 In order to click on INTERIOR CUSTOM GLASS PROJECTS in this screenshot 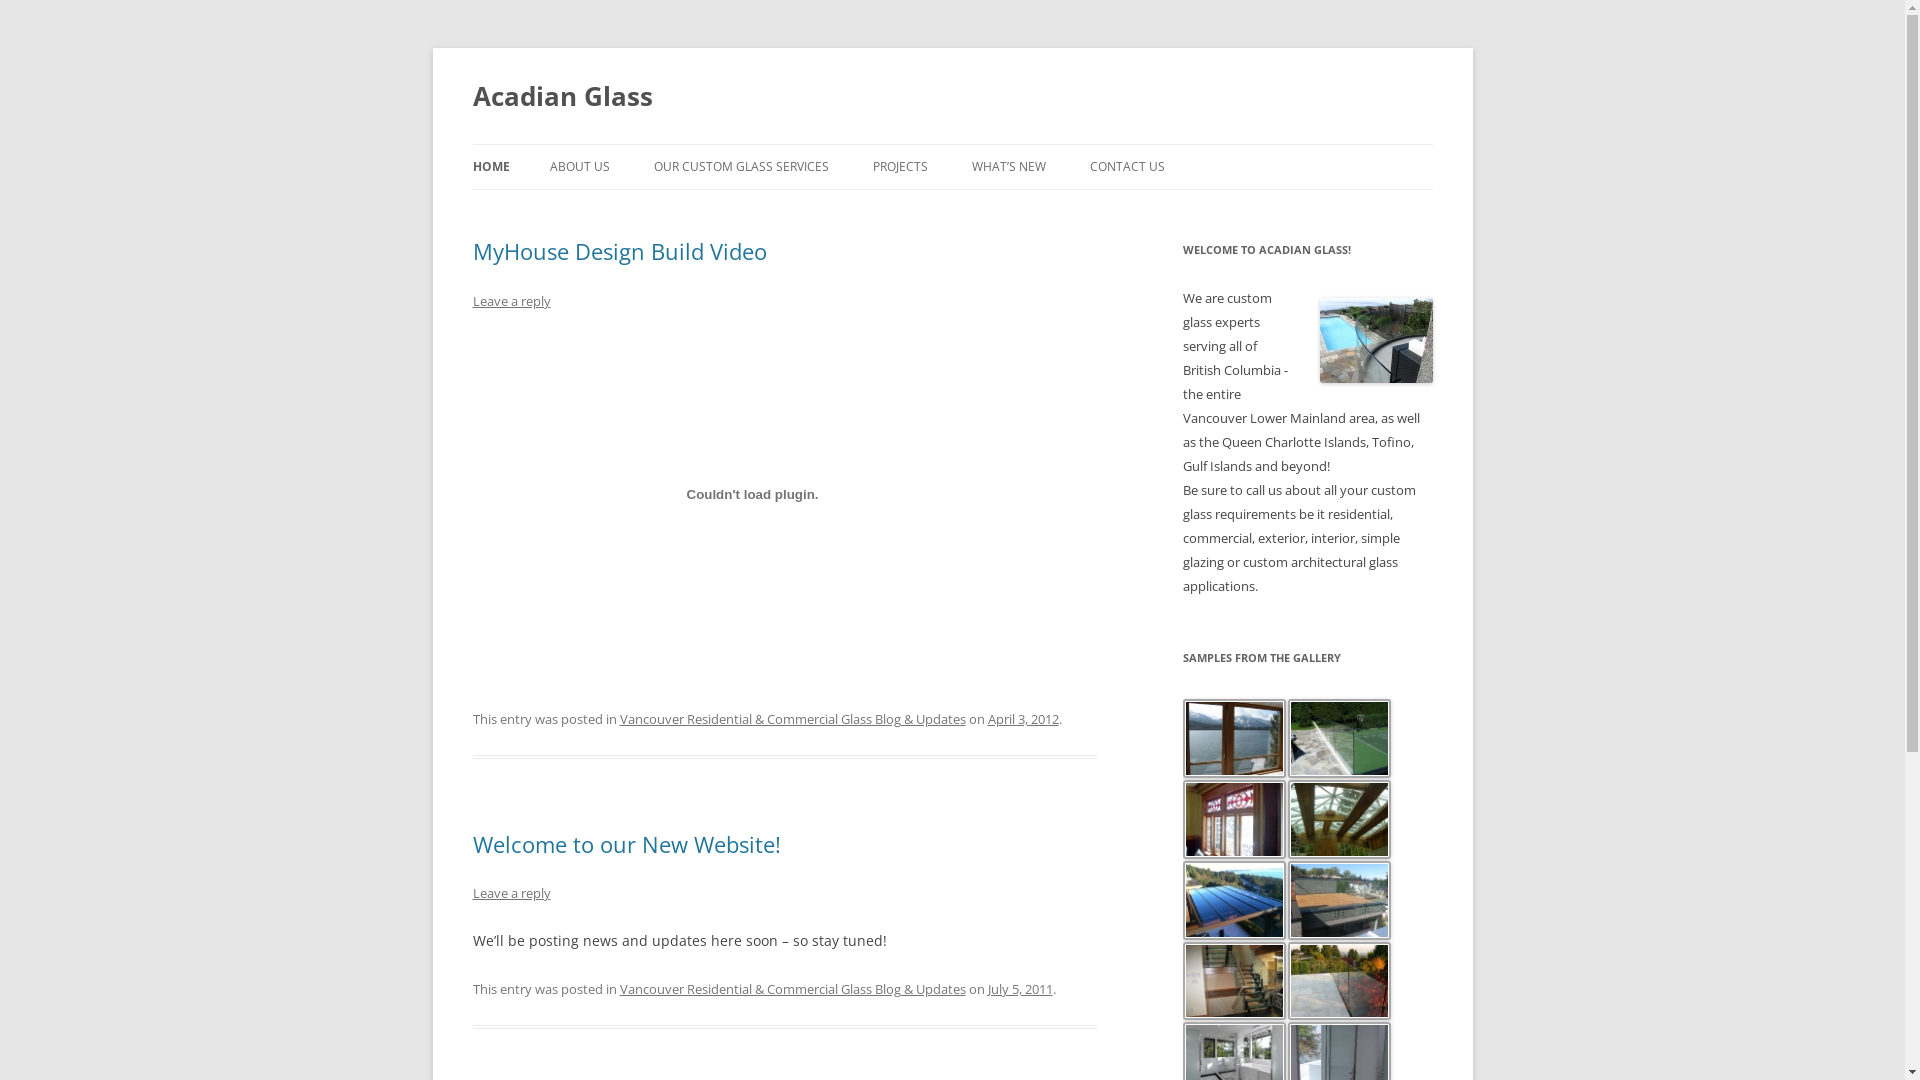, I will do `click(972, 222)`.